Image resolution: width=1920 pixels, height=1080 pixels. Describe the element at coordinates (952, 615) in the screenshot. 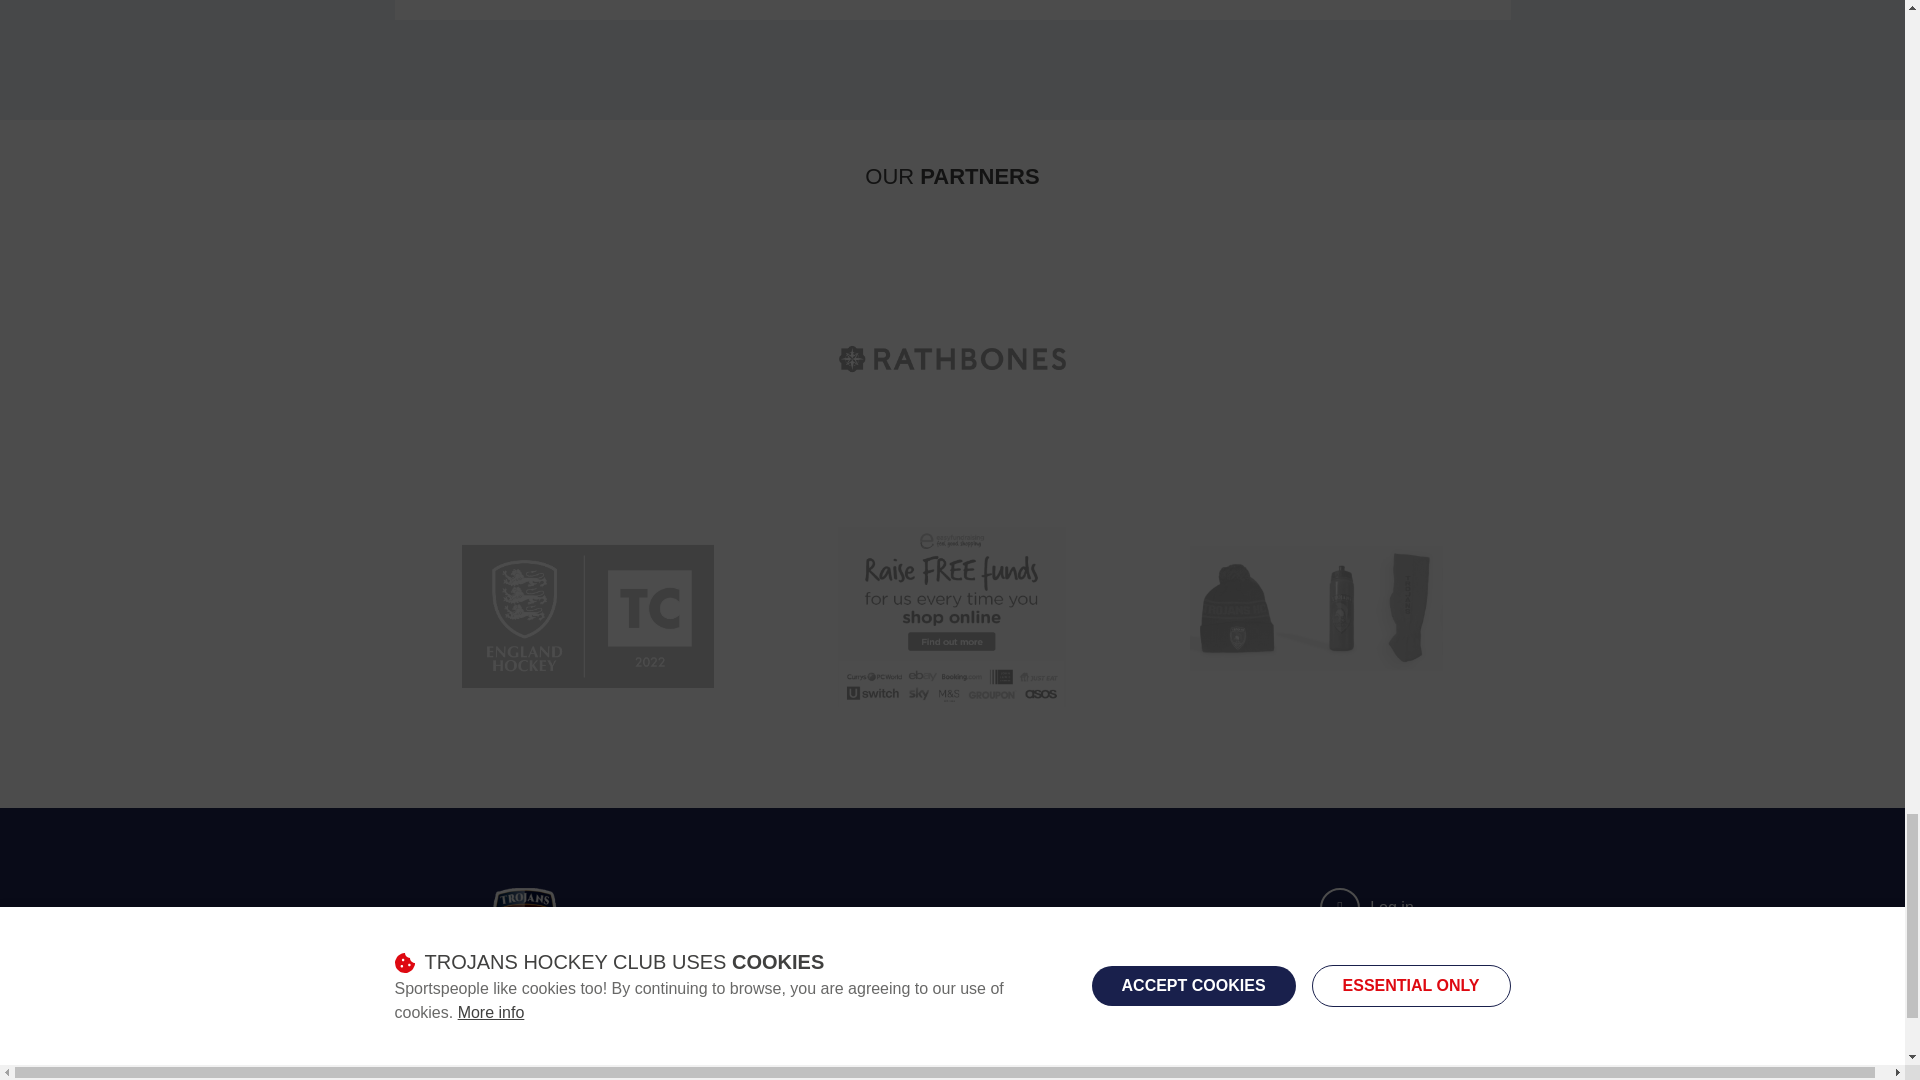

I see `Raise Funds for the club, for free with EasyFundraising` at that location.